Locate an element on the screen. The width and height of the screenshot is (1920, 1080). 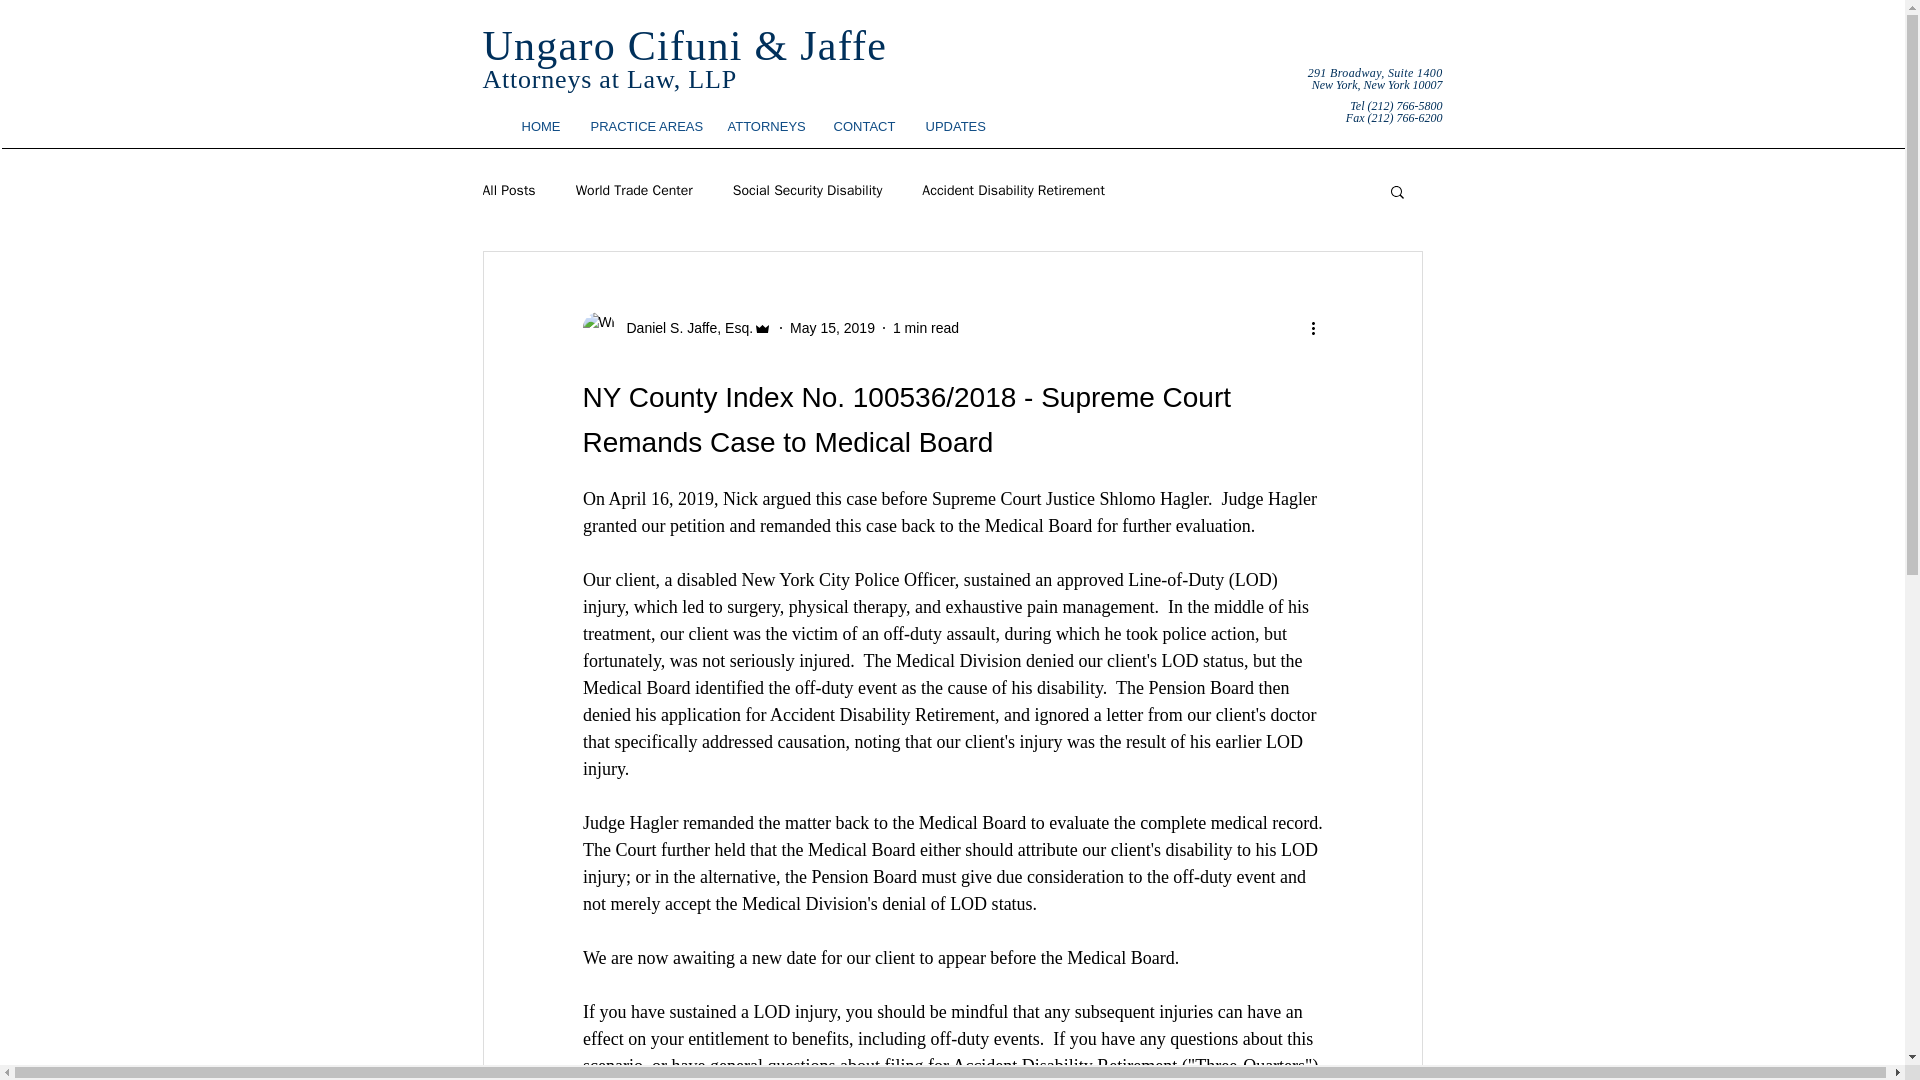
PRACTICE AREAS is located at coordinates (644, 126).